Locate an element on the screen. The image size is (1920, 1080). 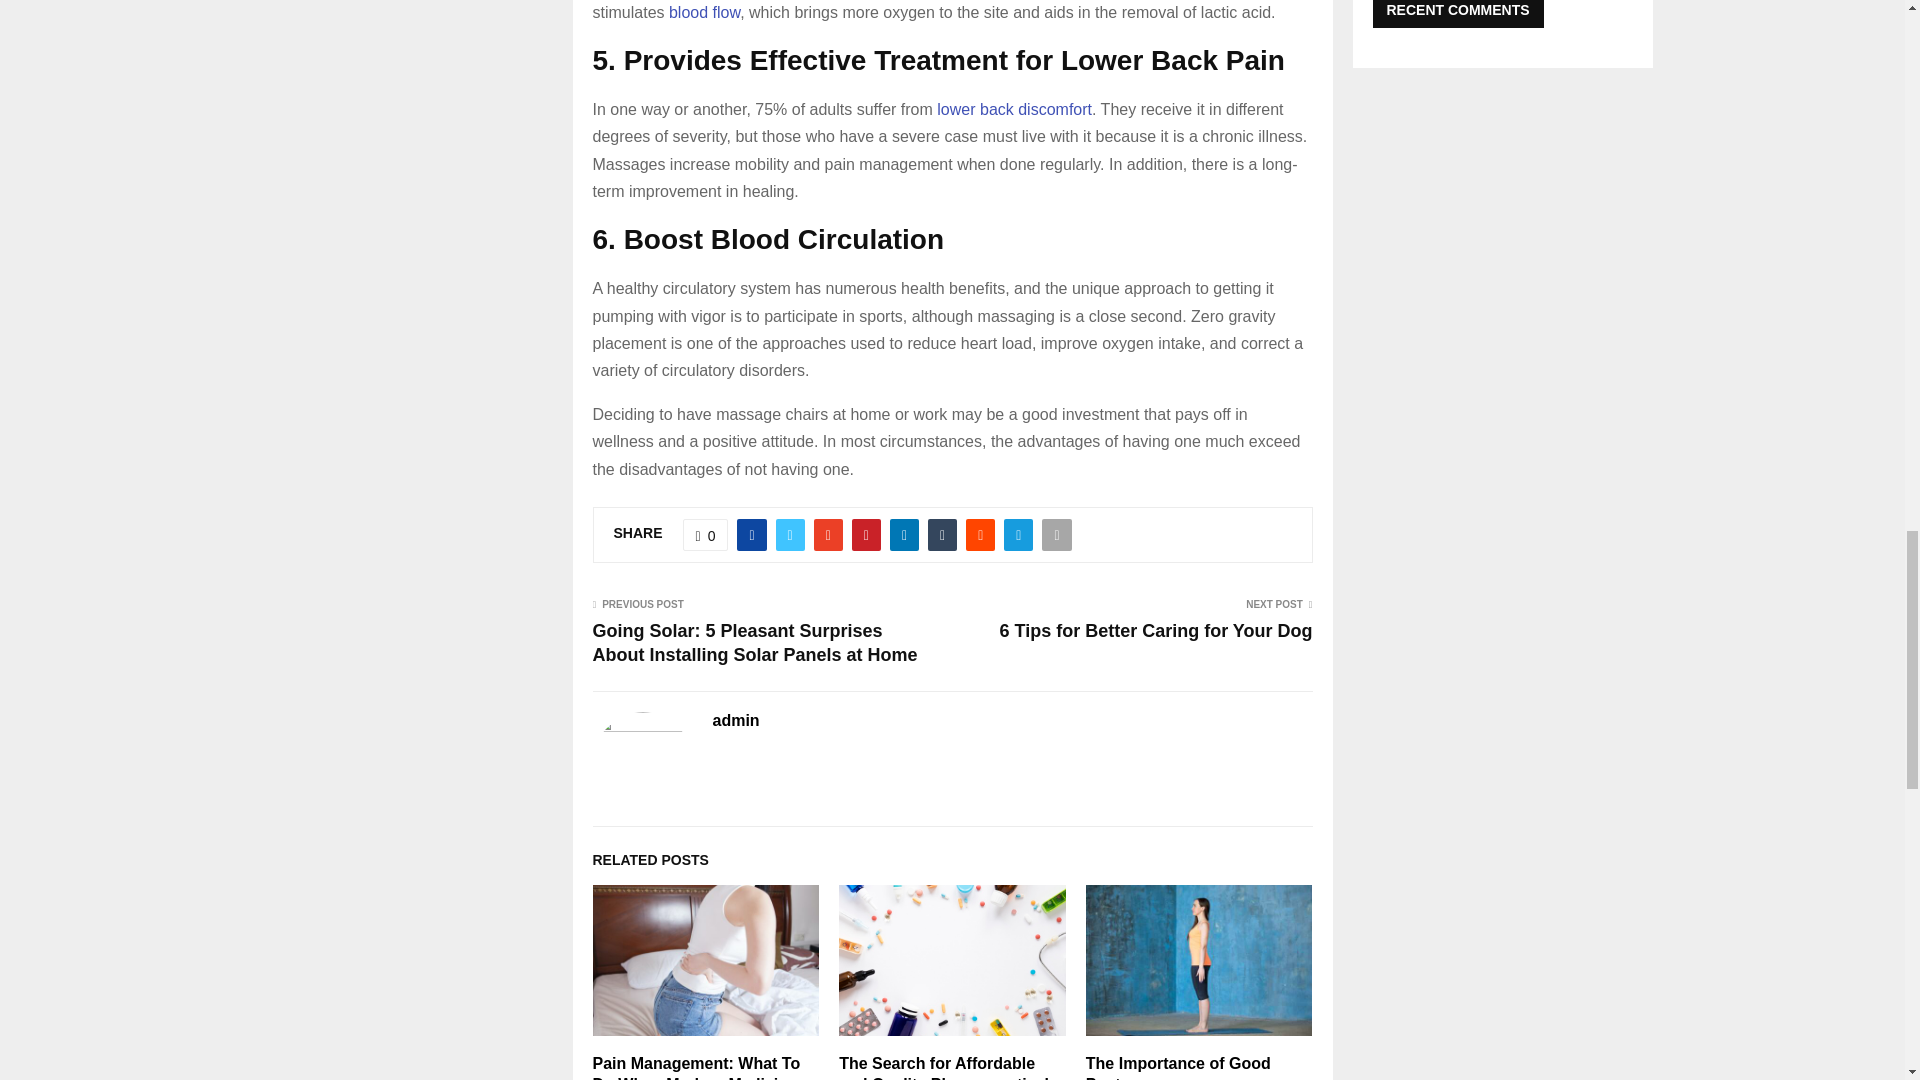
Like is located at coordinates (706, 534).